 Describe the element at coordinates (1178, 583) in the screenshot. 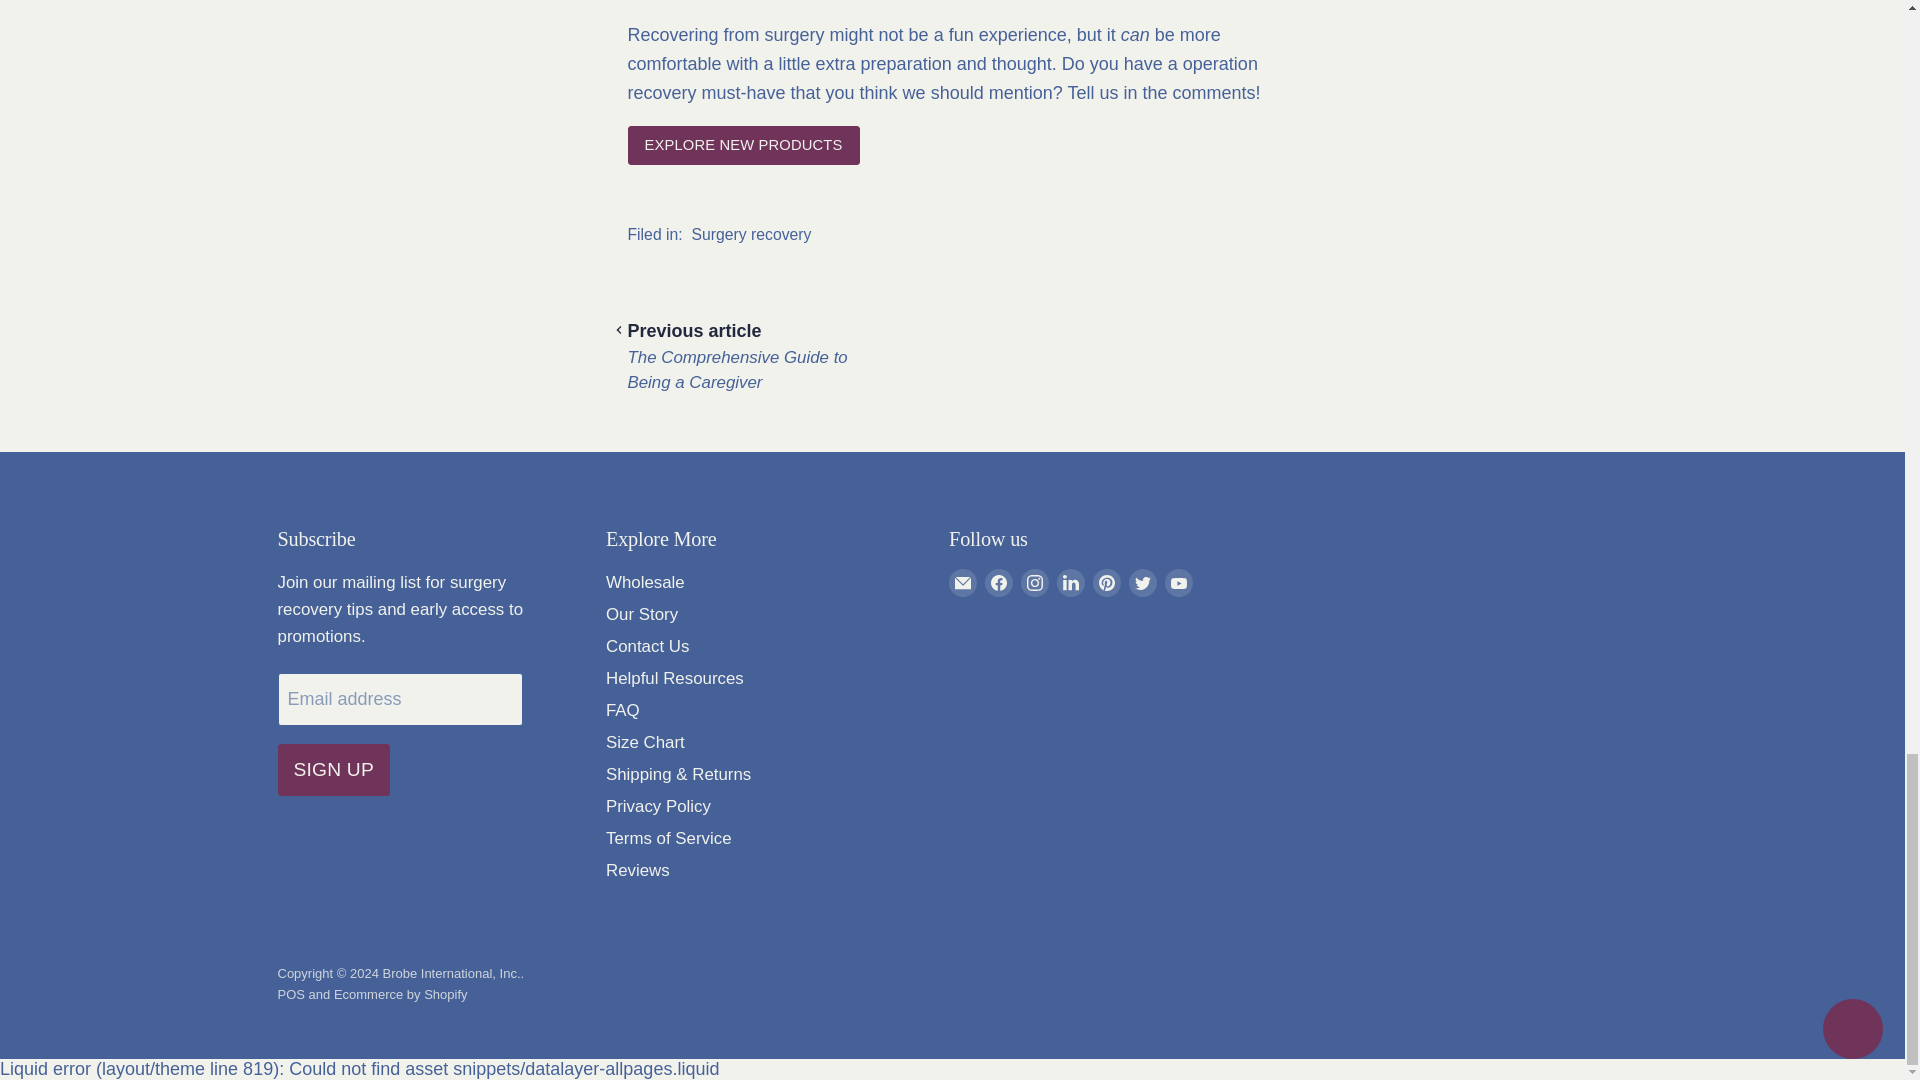

I see `YouTube` at that location.